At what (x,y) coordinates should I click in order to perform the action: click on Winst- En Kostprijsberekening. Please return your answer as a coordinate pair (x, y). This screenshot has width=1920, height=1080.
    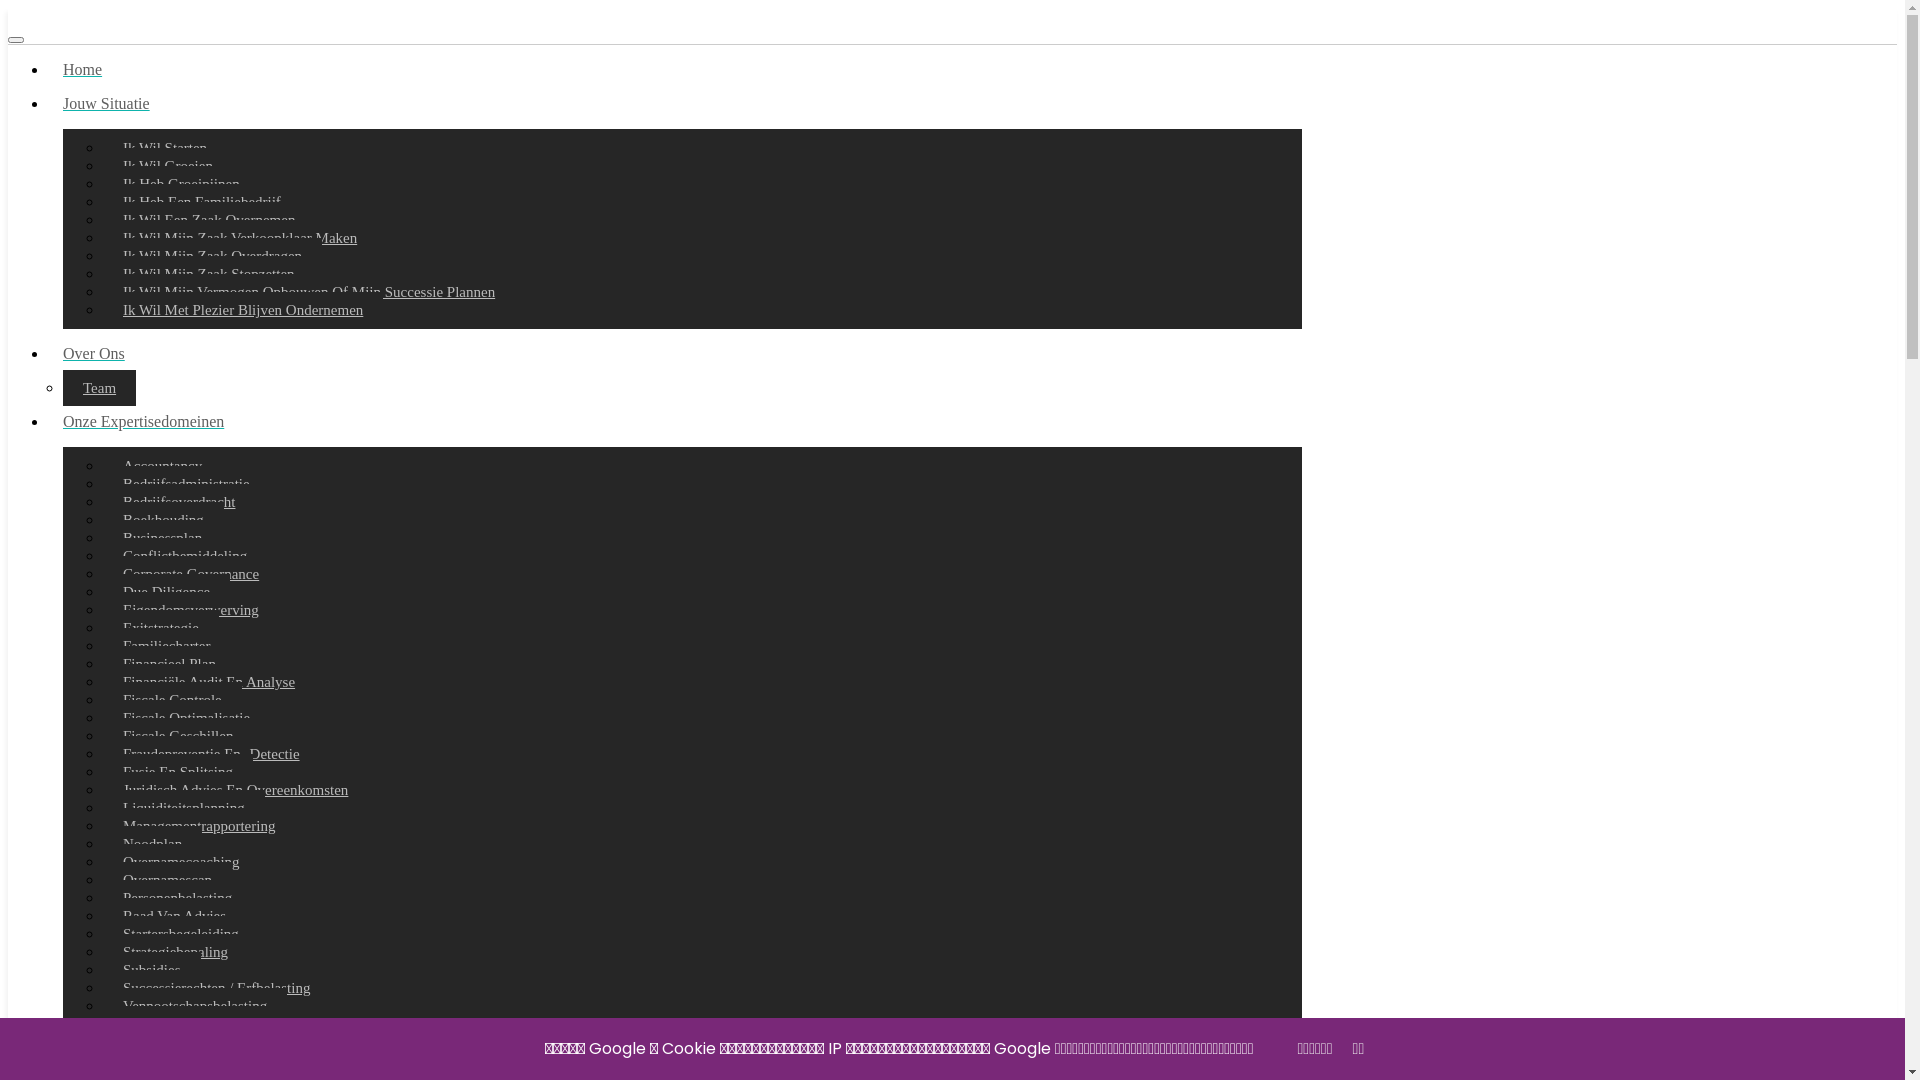
    Looking at the image, I should click on (216, 1060).